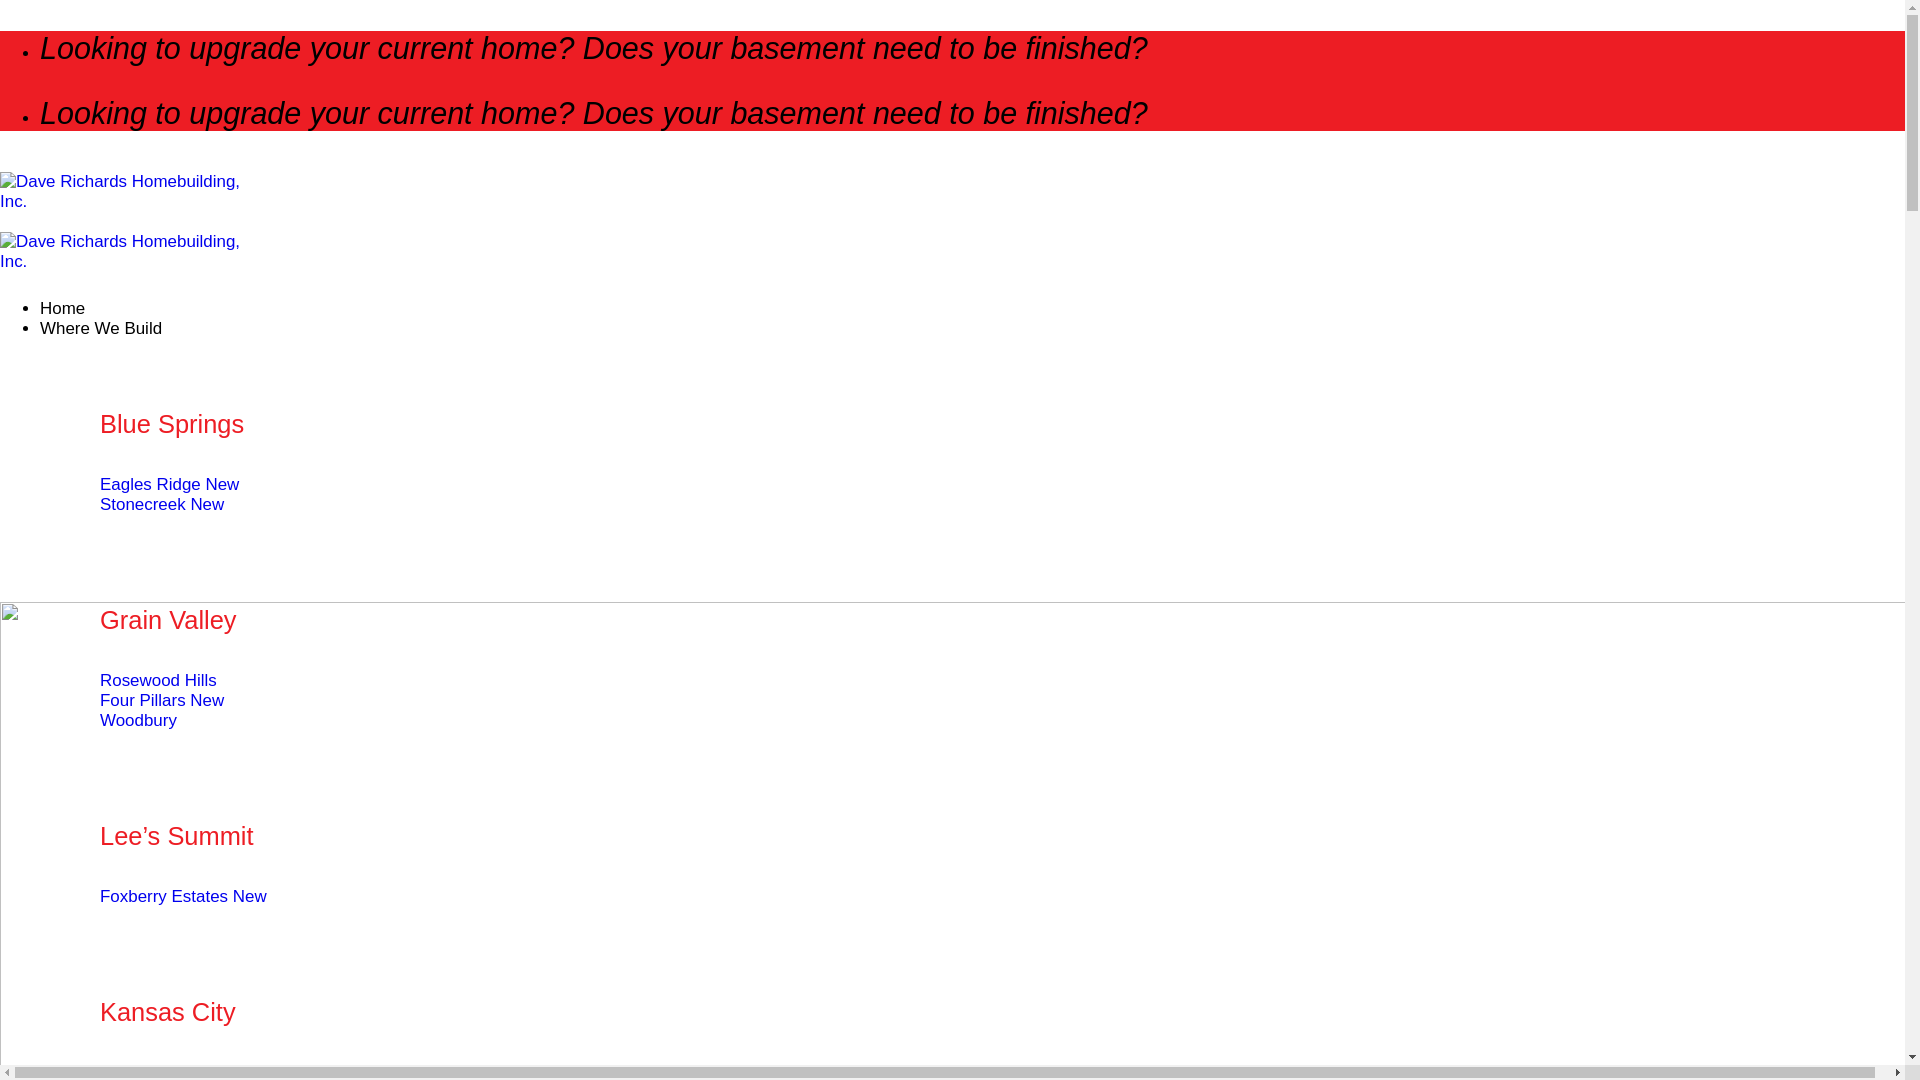 The image size is (1920, 1080). What do you see at coordinates (162, 700) in the screenshot?
I see `Four Pillars` at bounding box center [162, 700].